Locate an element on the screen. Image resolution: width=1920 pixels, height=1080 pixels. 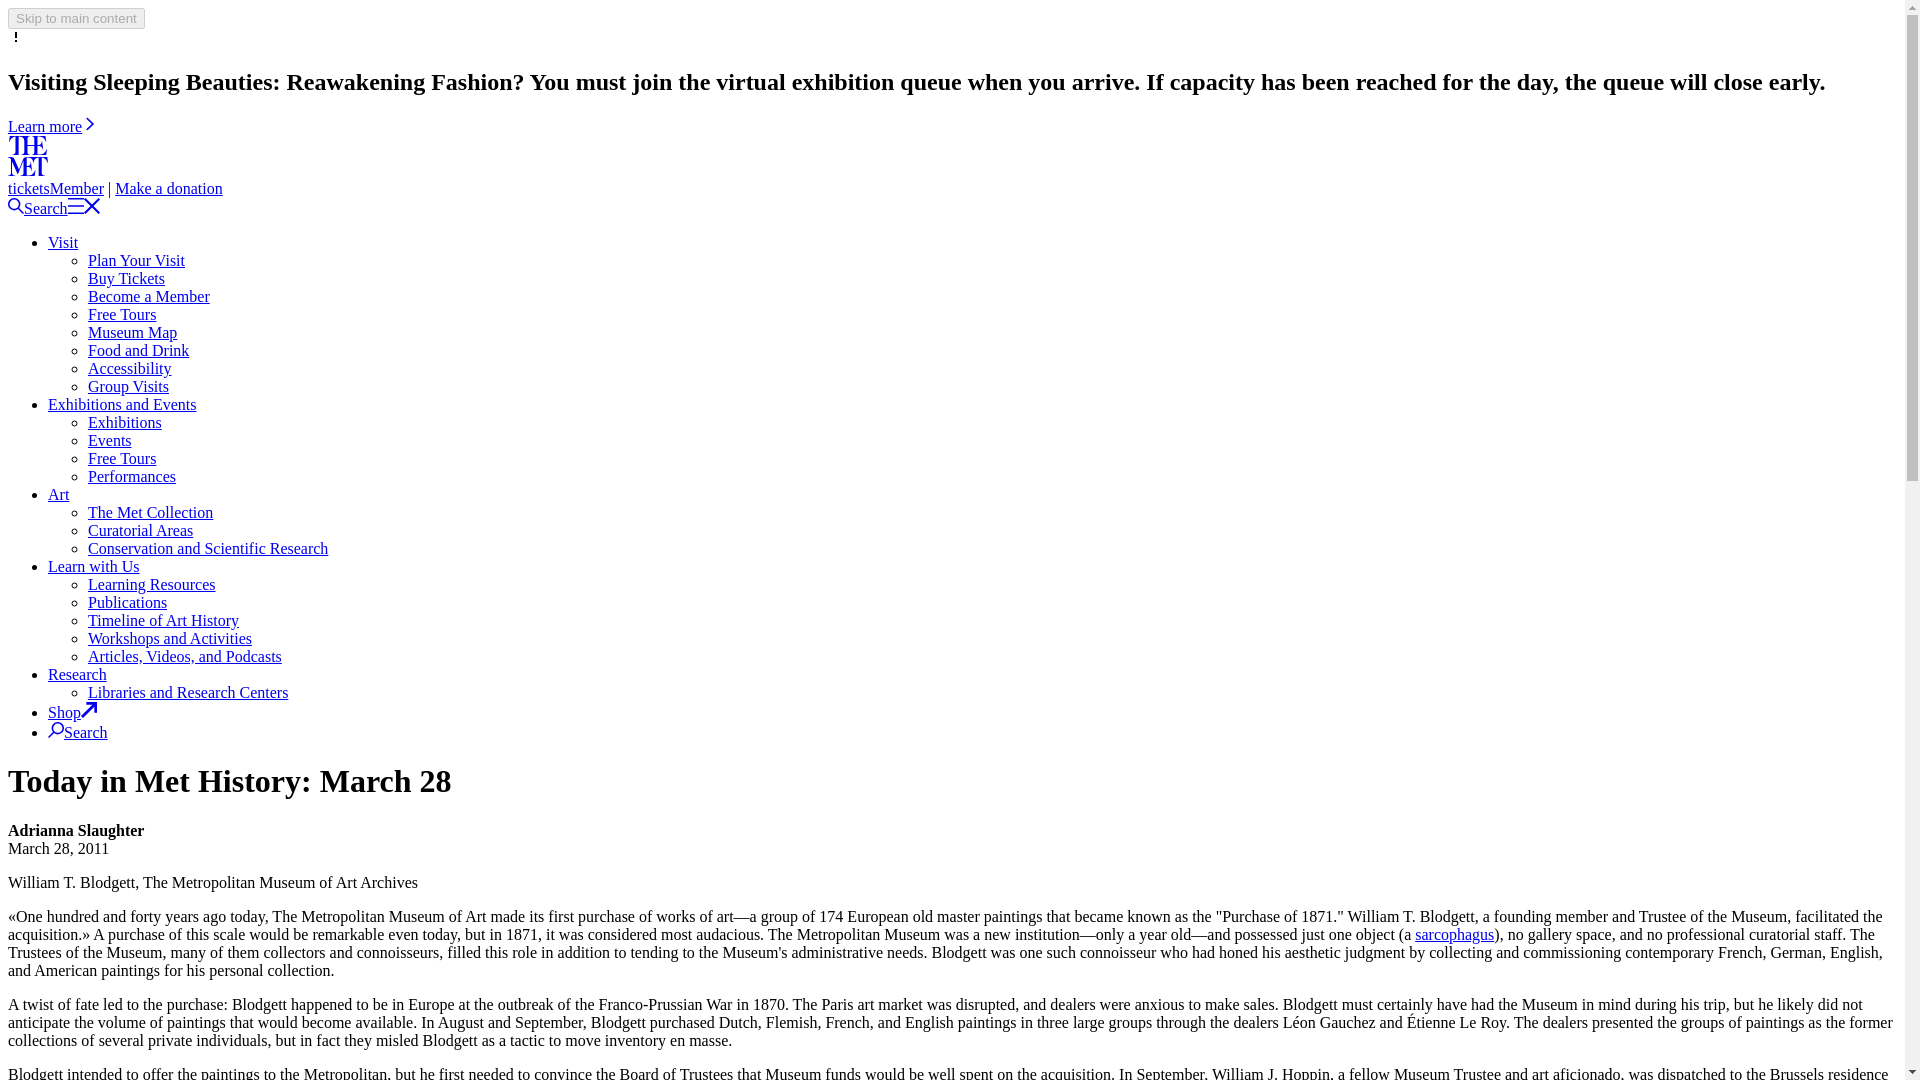
Art is located at coordinates (58, 494).